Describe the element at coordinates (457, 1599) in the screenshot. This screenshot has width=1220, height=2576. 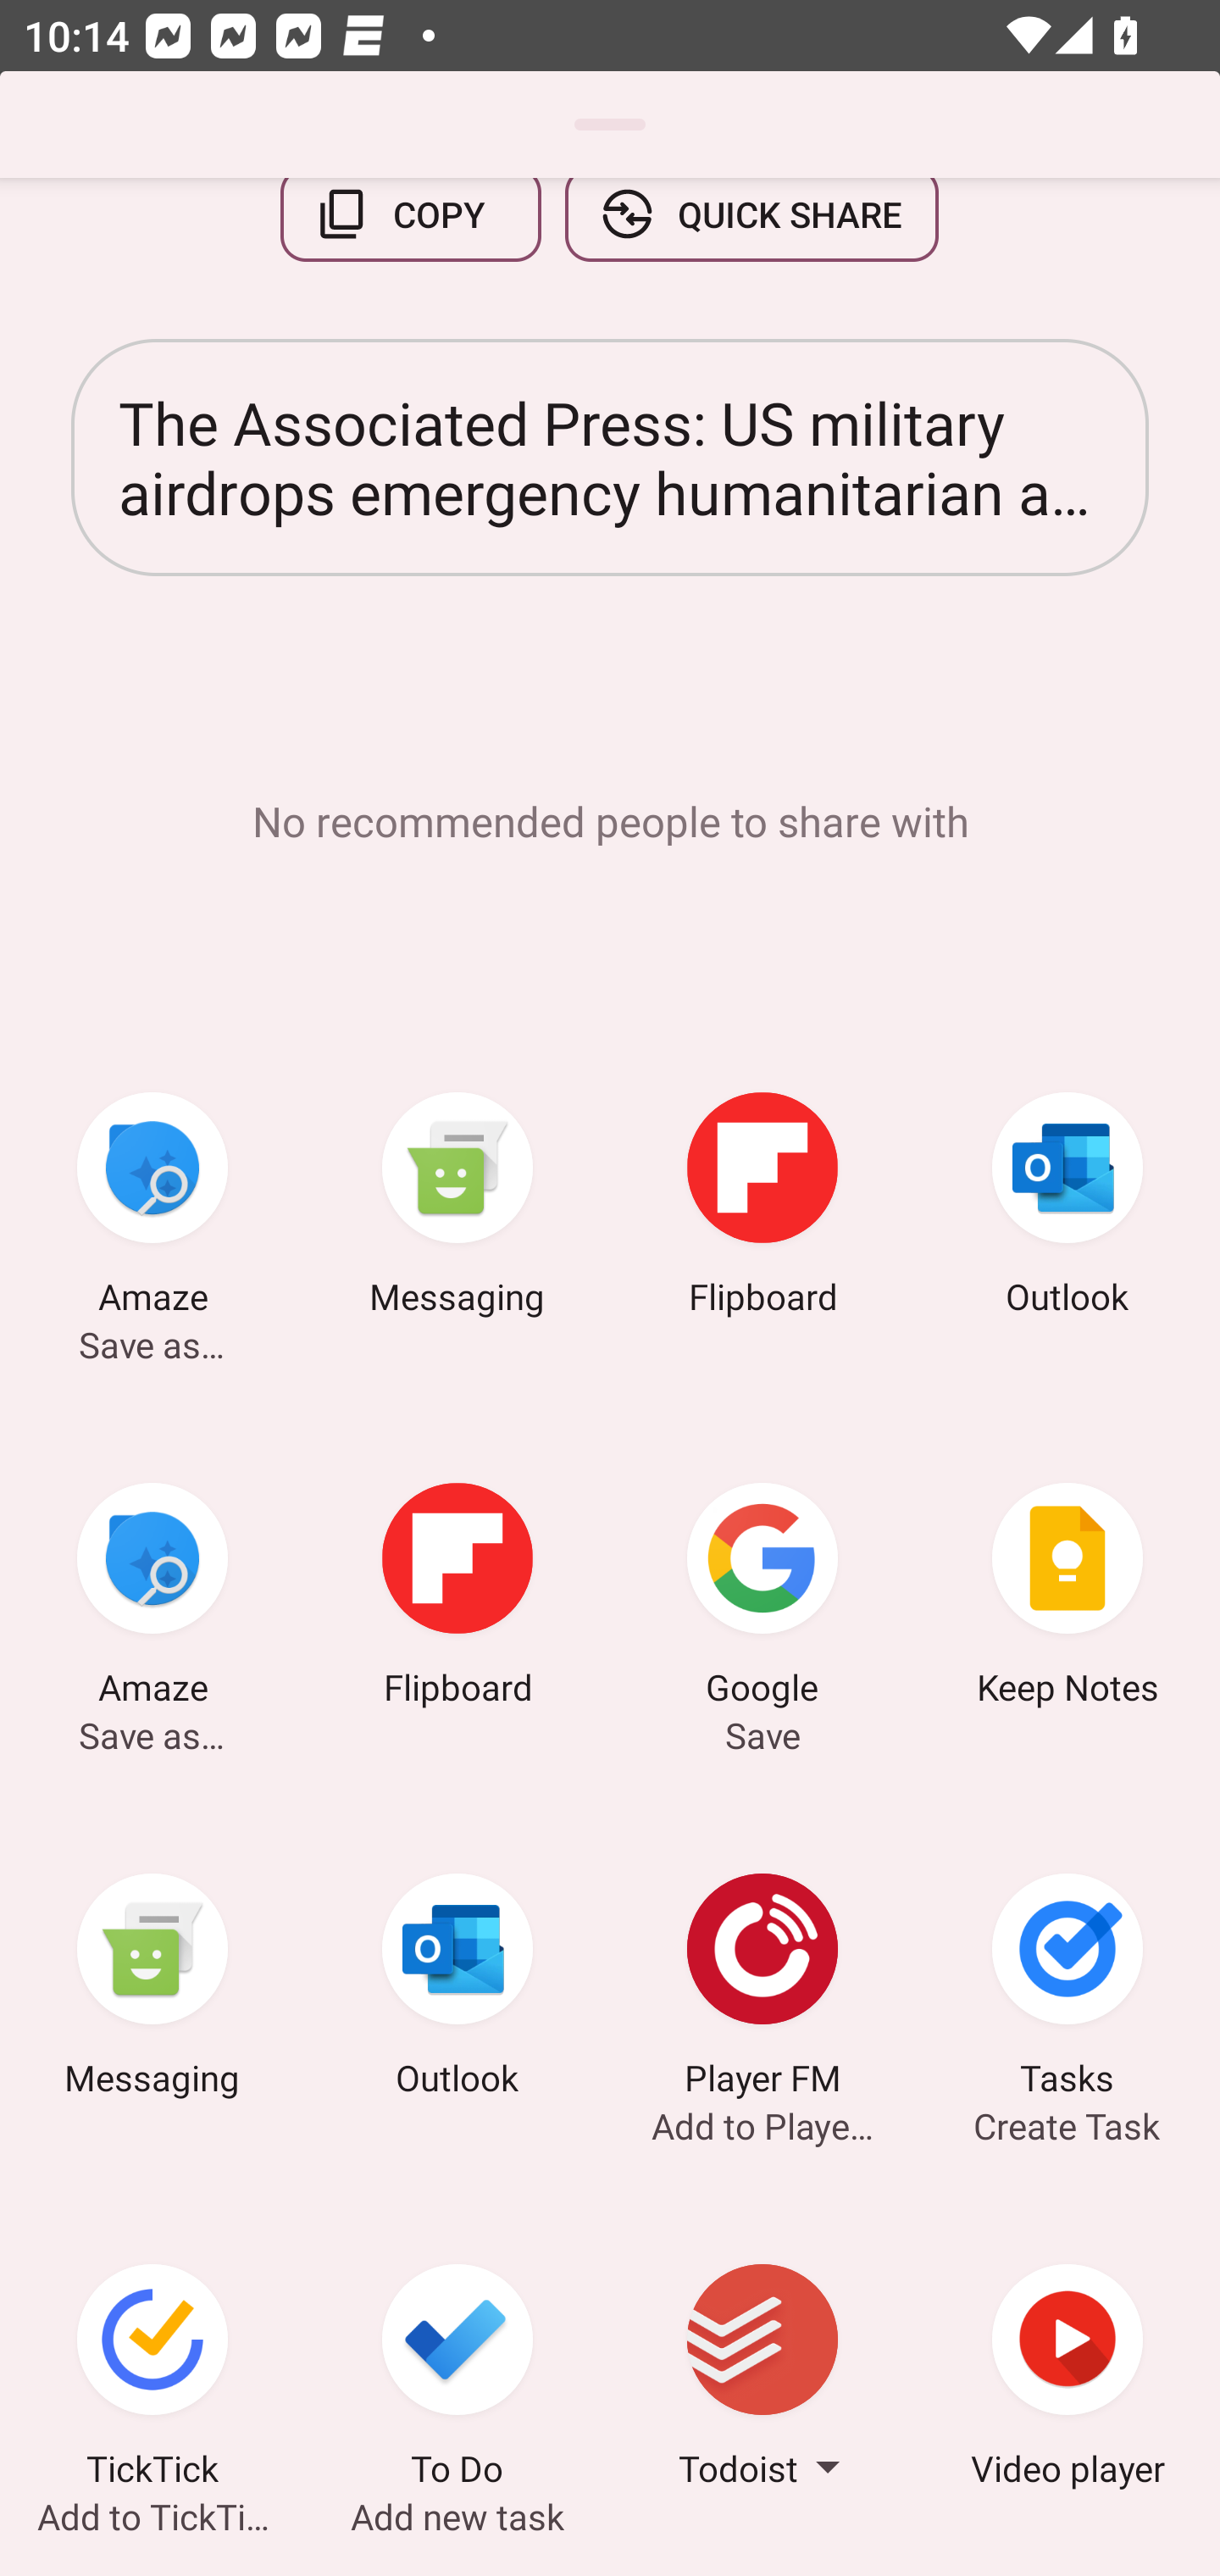
I see `Flipboard` at that location.